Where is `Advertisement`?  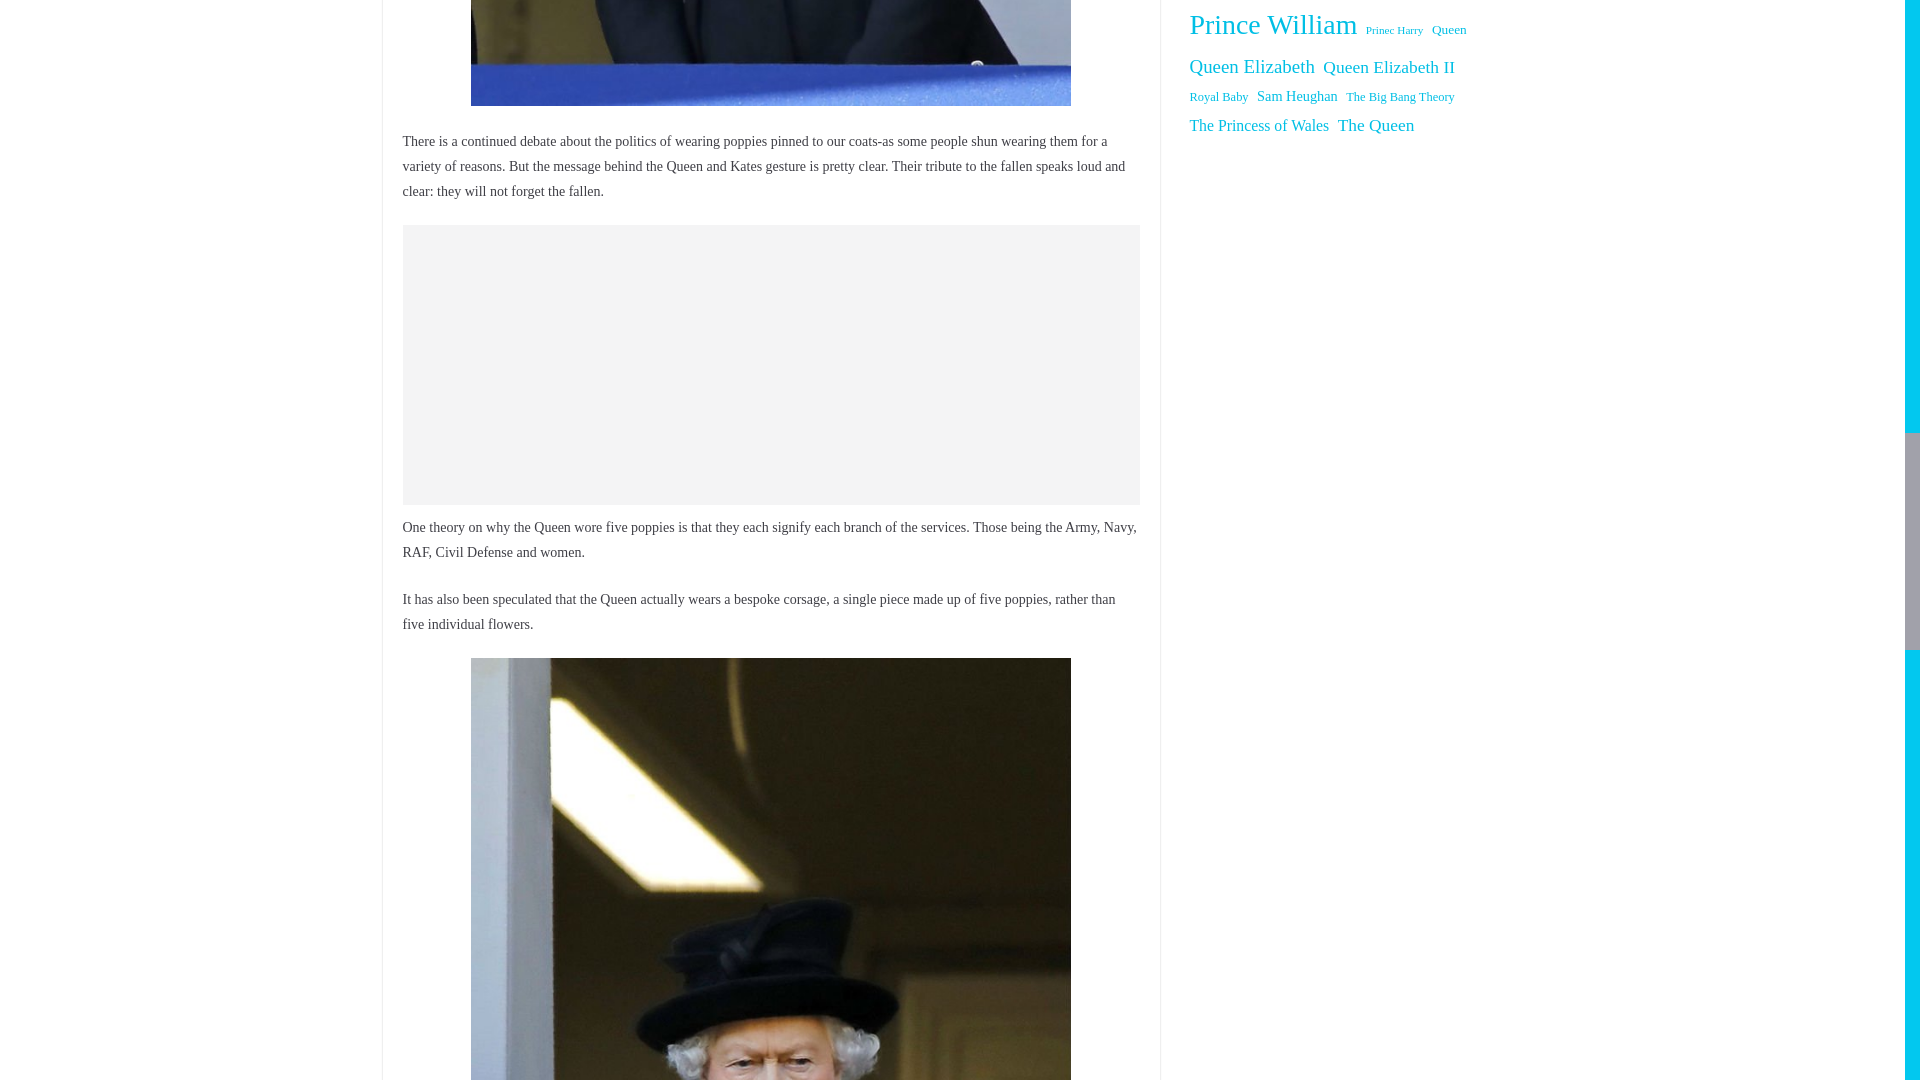 Advertisement is located at coordinates (770, 364).